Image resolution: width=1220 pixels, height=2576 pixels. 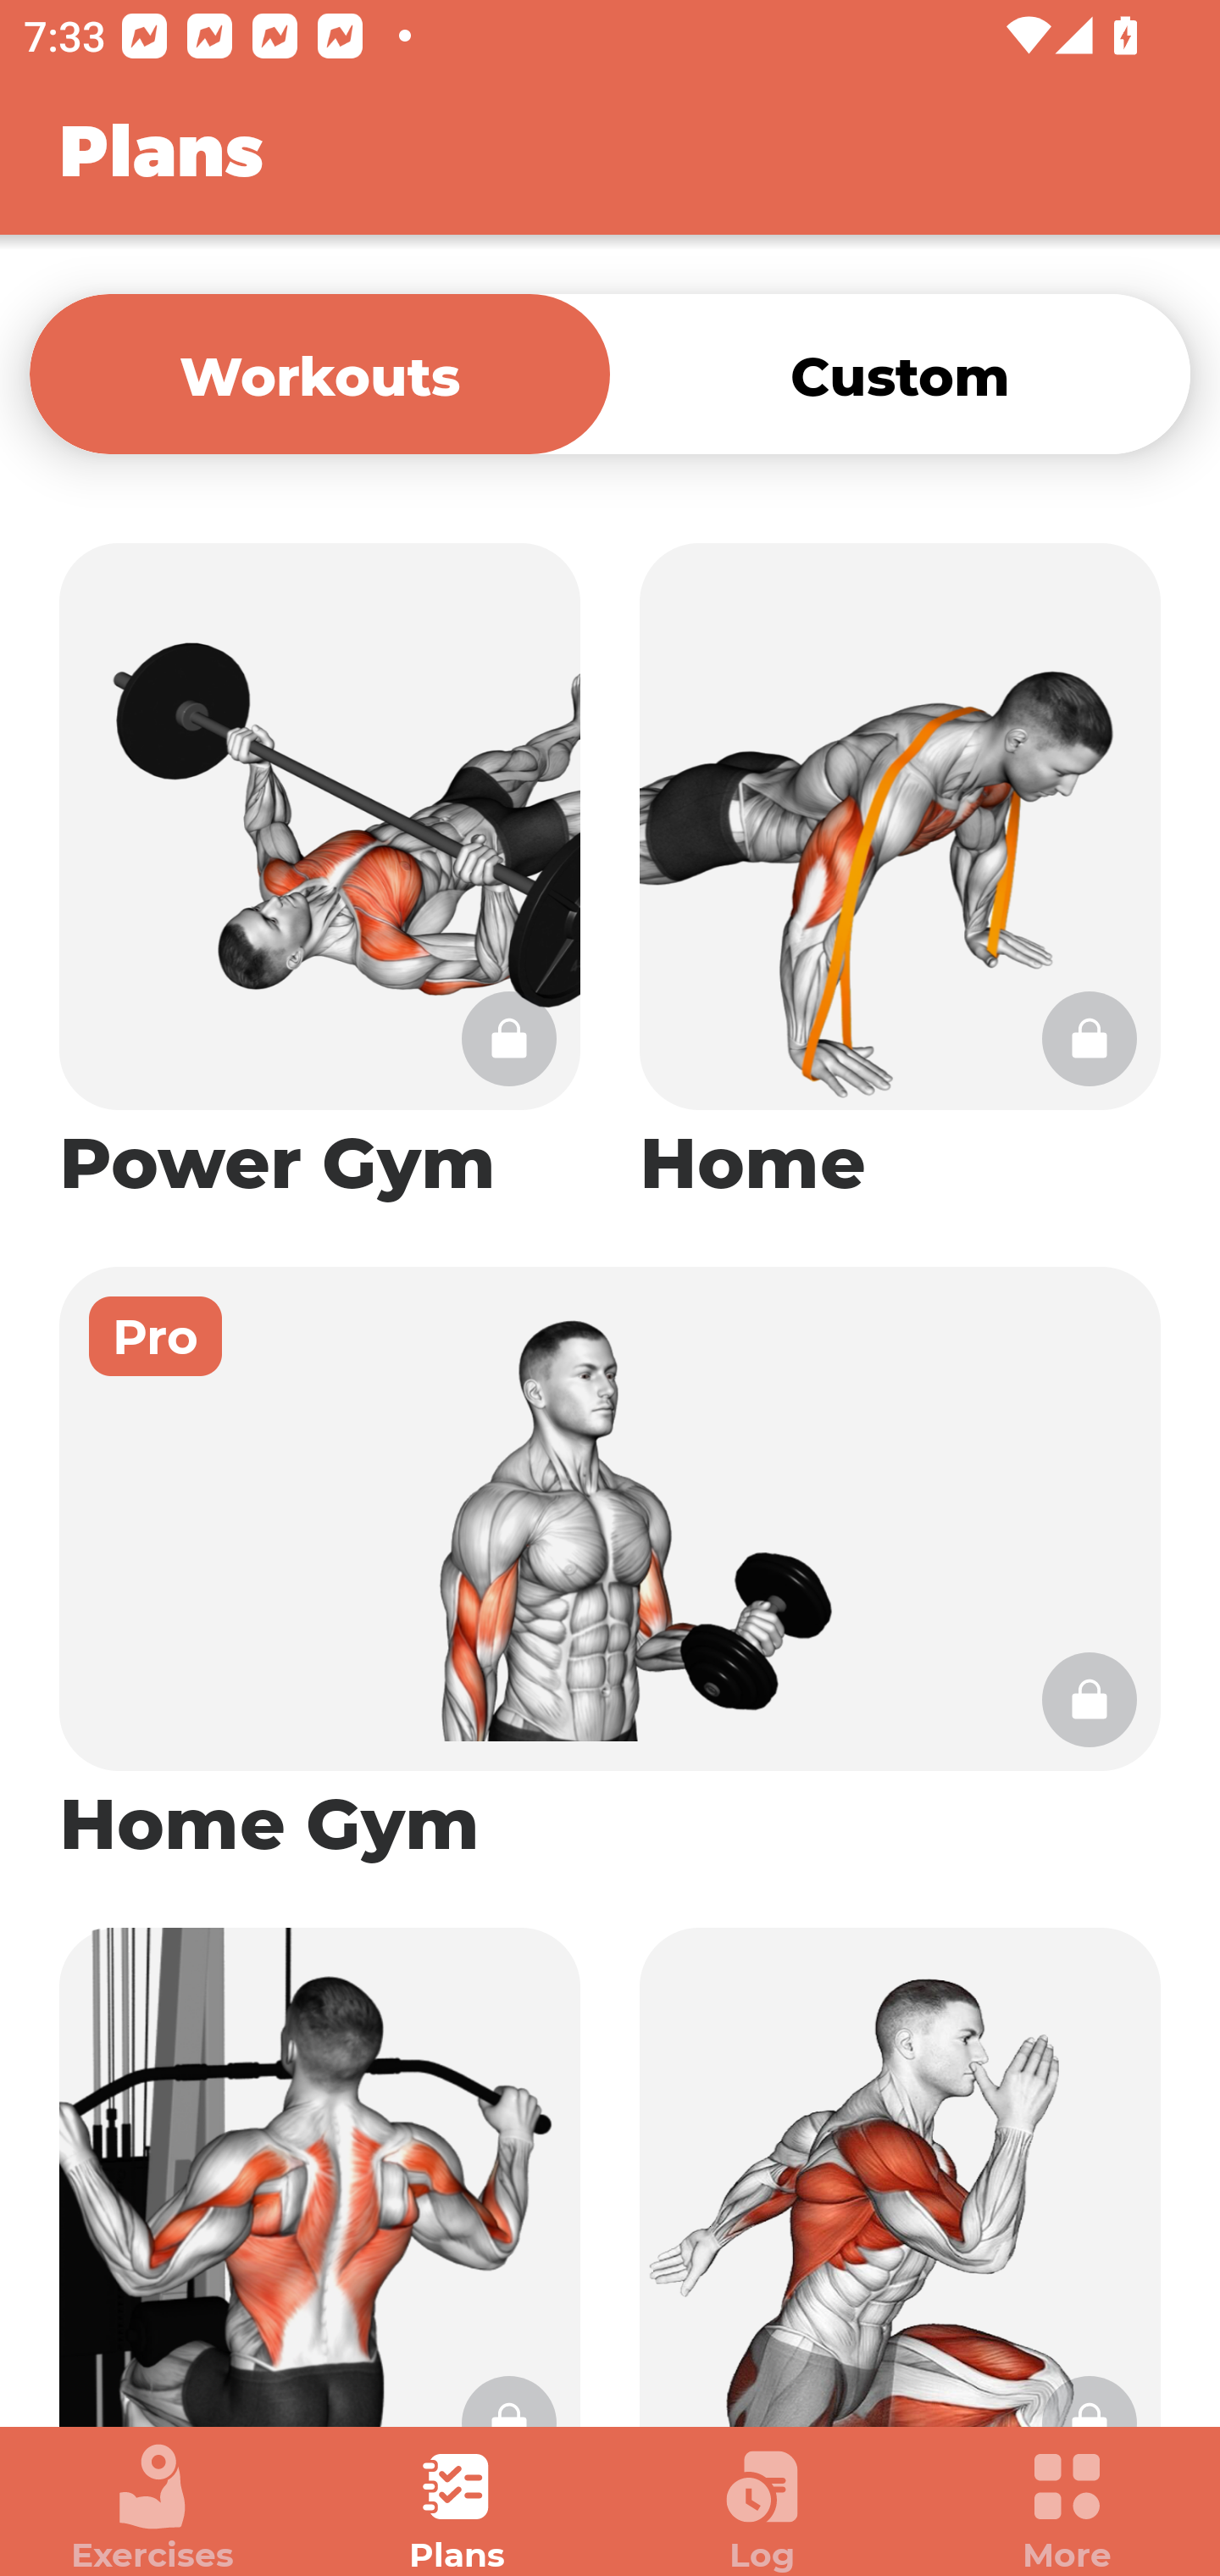 I want to click on Power Gym, so click(x=319, y=874).